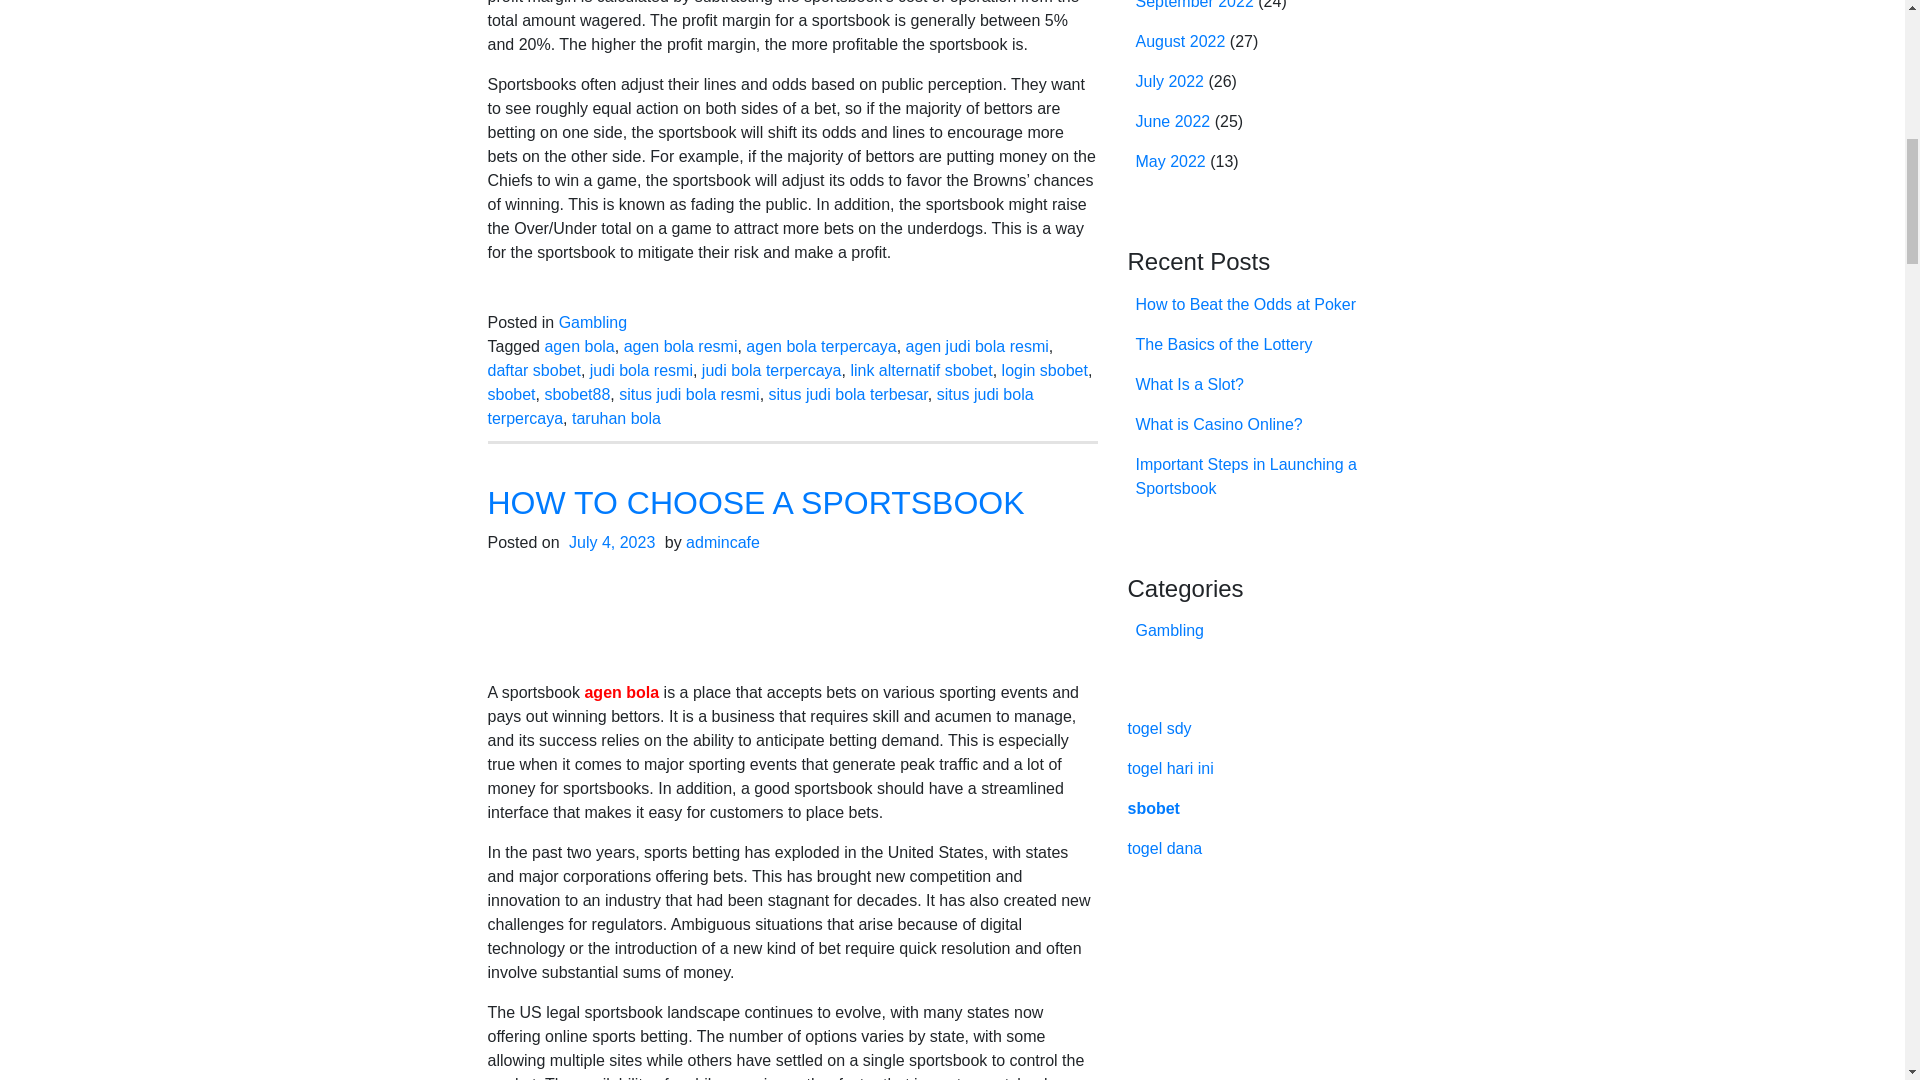 The width and height of the screenshot is (1920, 1080). What do you see at coordinates (620, 692) in the screenshot?
I see `agen bola` at bounding box center [620, 692].